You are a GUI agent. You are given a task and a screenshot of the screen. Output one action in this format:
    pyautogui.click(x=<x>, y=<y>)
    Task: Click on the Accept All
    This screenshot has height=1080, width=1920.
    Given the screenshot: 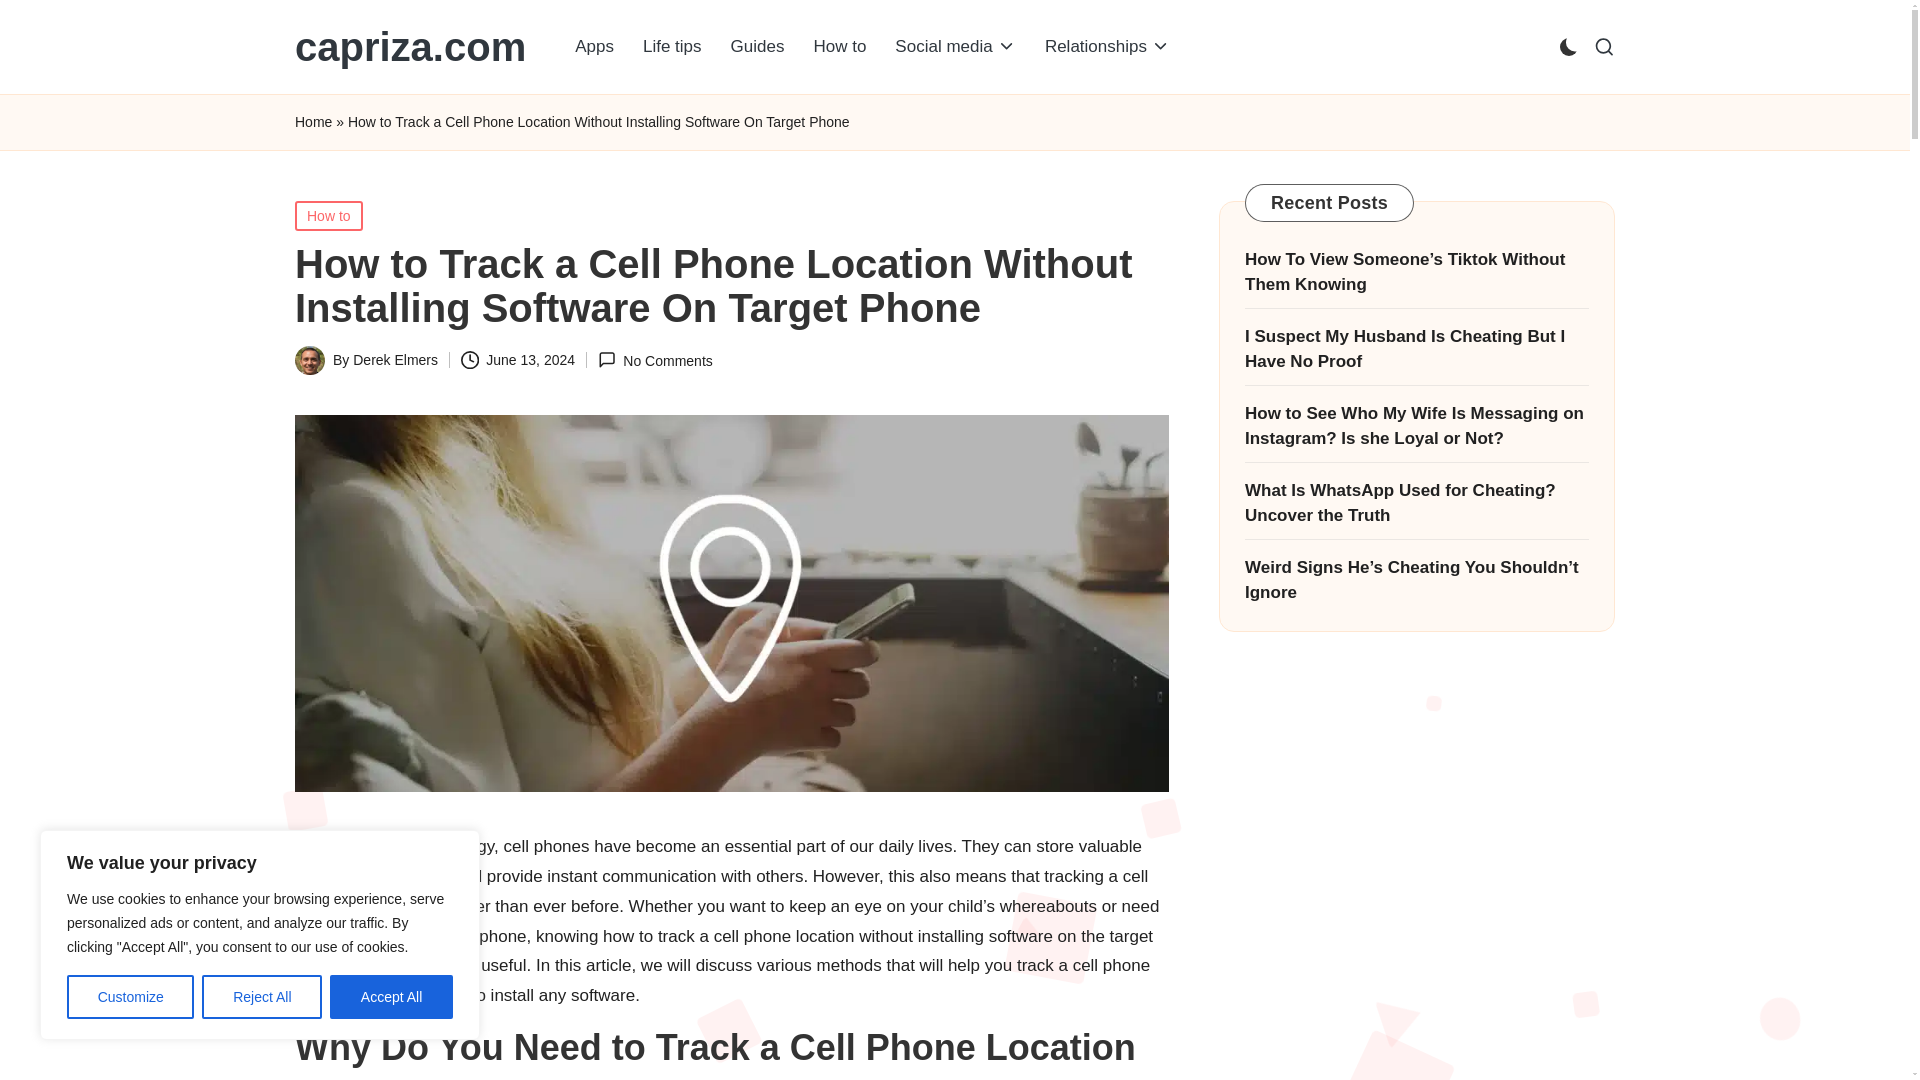 What is the action you would take?
    pyautogui.click(x=392, y=997)
    